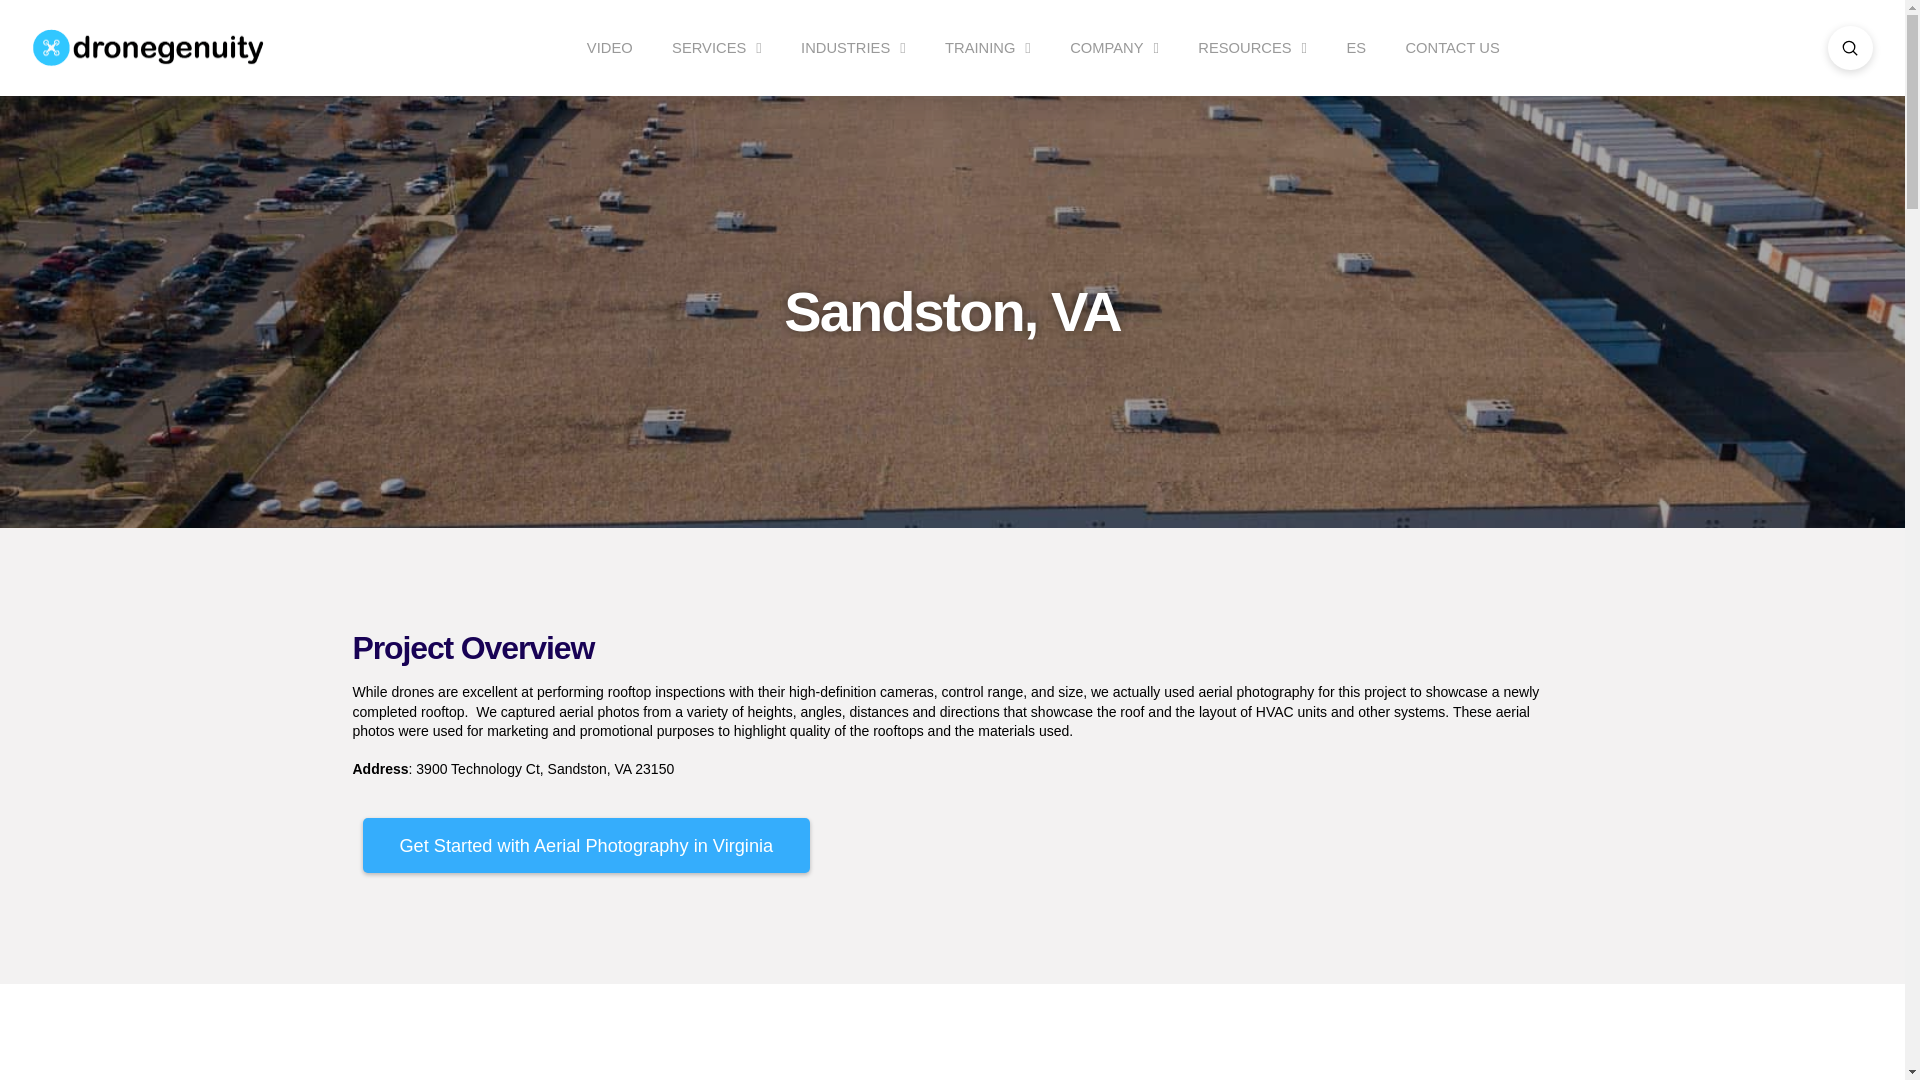  What do you see at coordinates (988, 48) in the screenshot?
I see `TRAINING` at bounding box center [988, 48].